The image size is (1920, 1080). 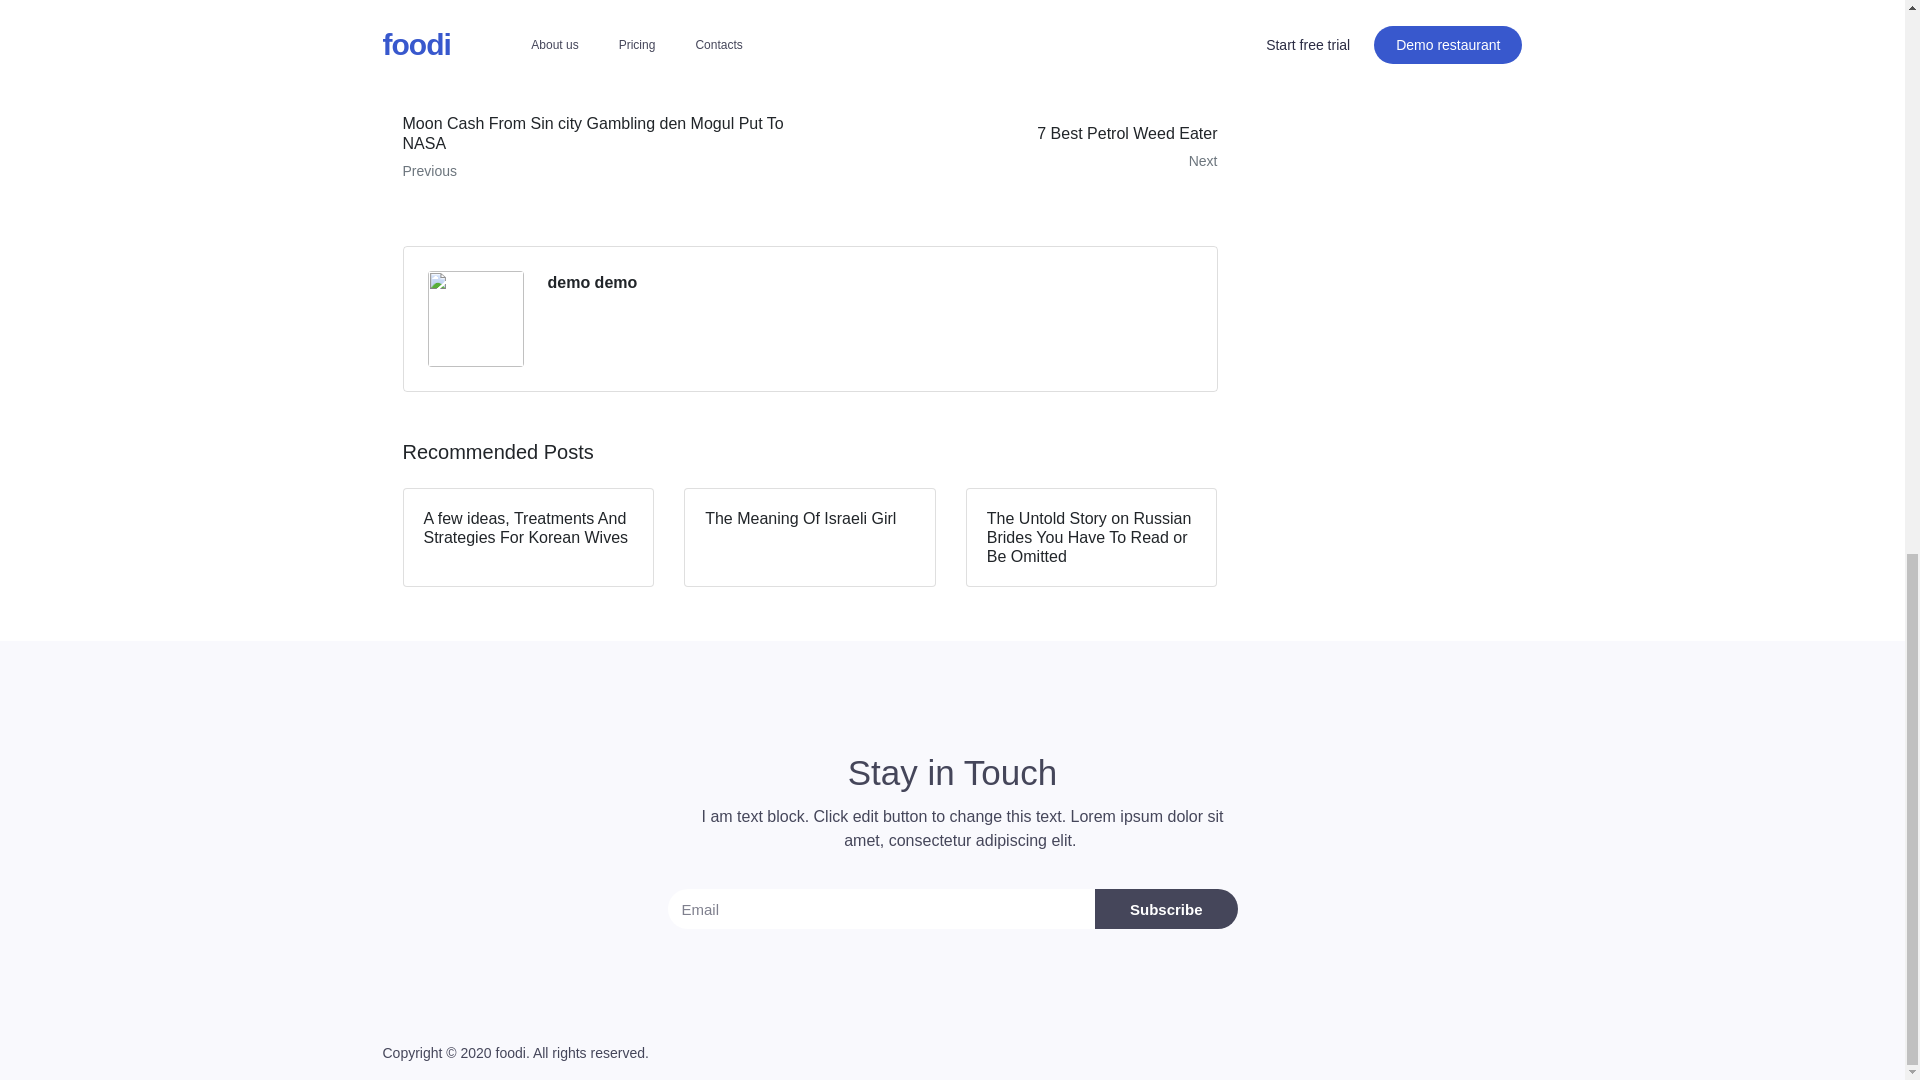 I want to click on Subscribe, so click(x=1166, y=908).